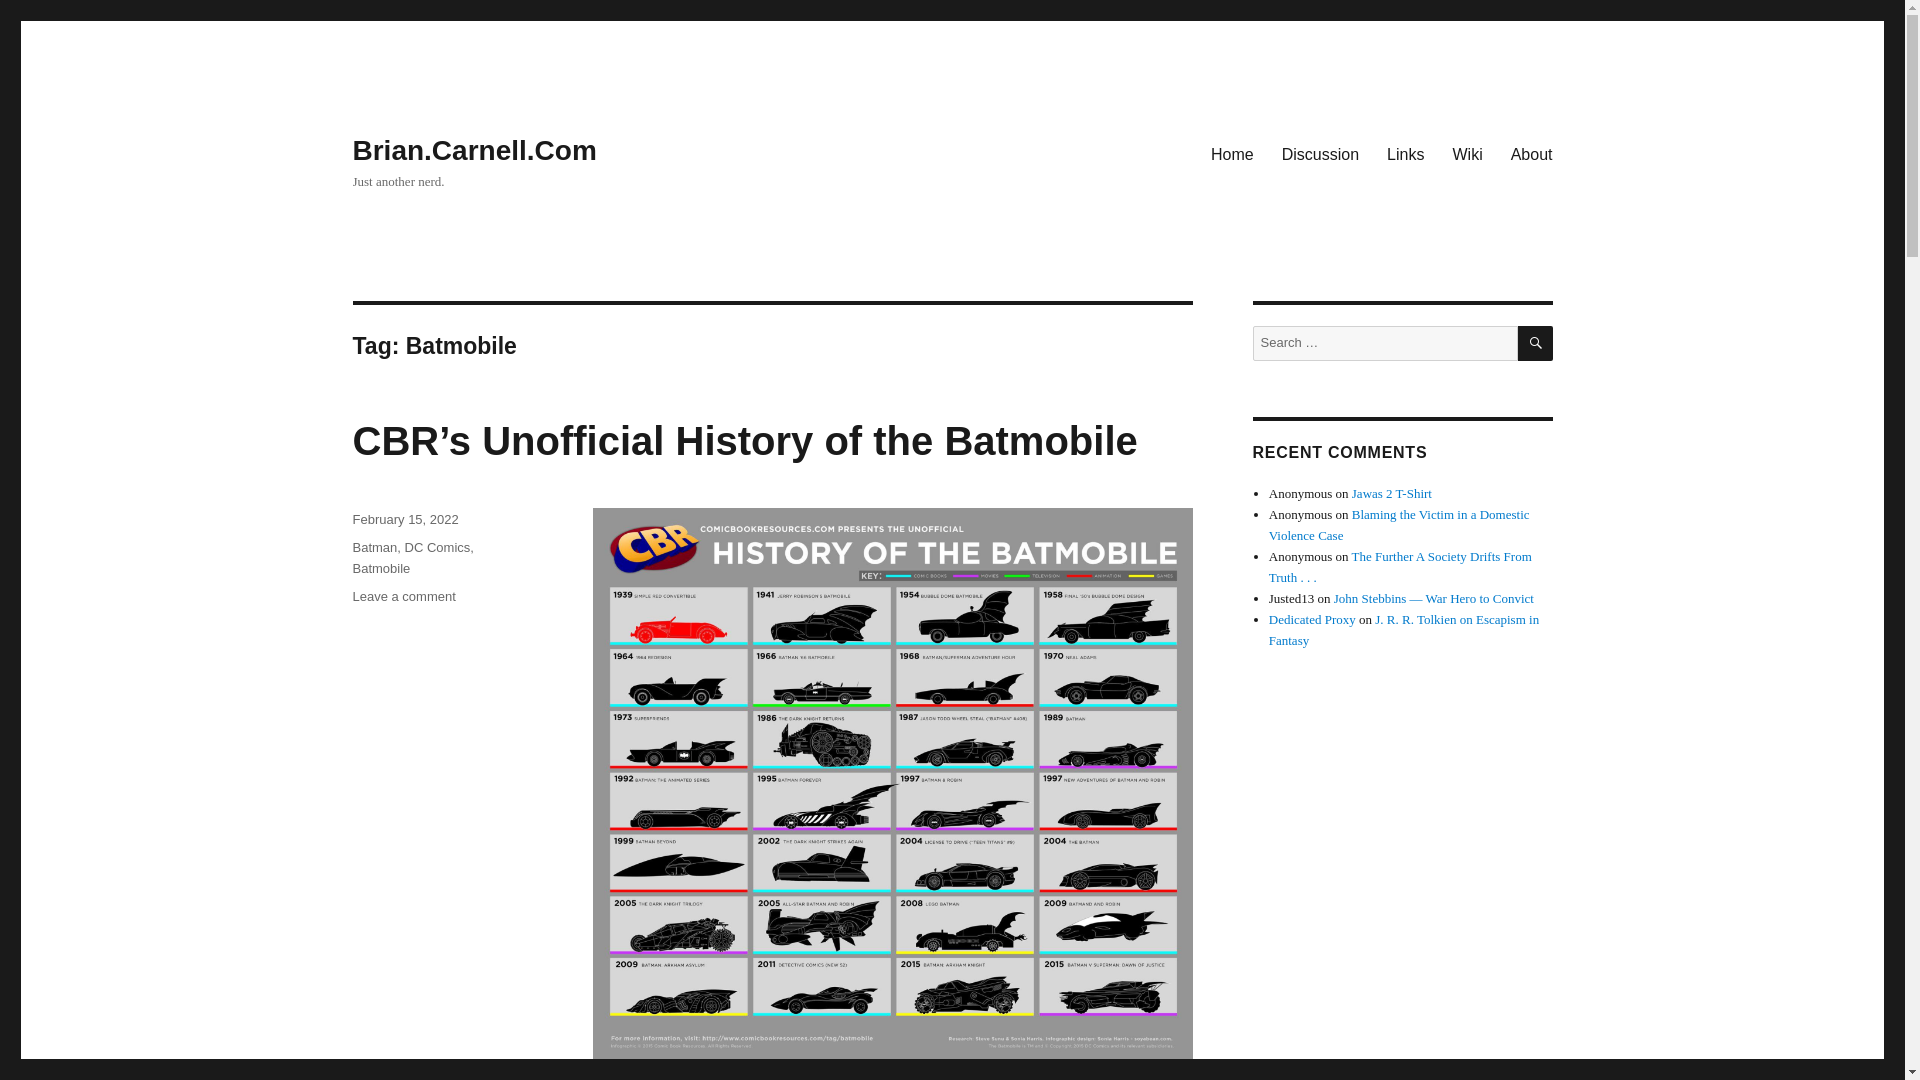  What do you see at coordinates (1232, 153) in the screenshot?
I see `Home` at bounding box center [1232, 153].